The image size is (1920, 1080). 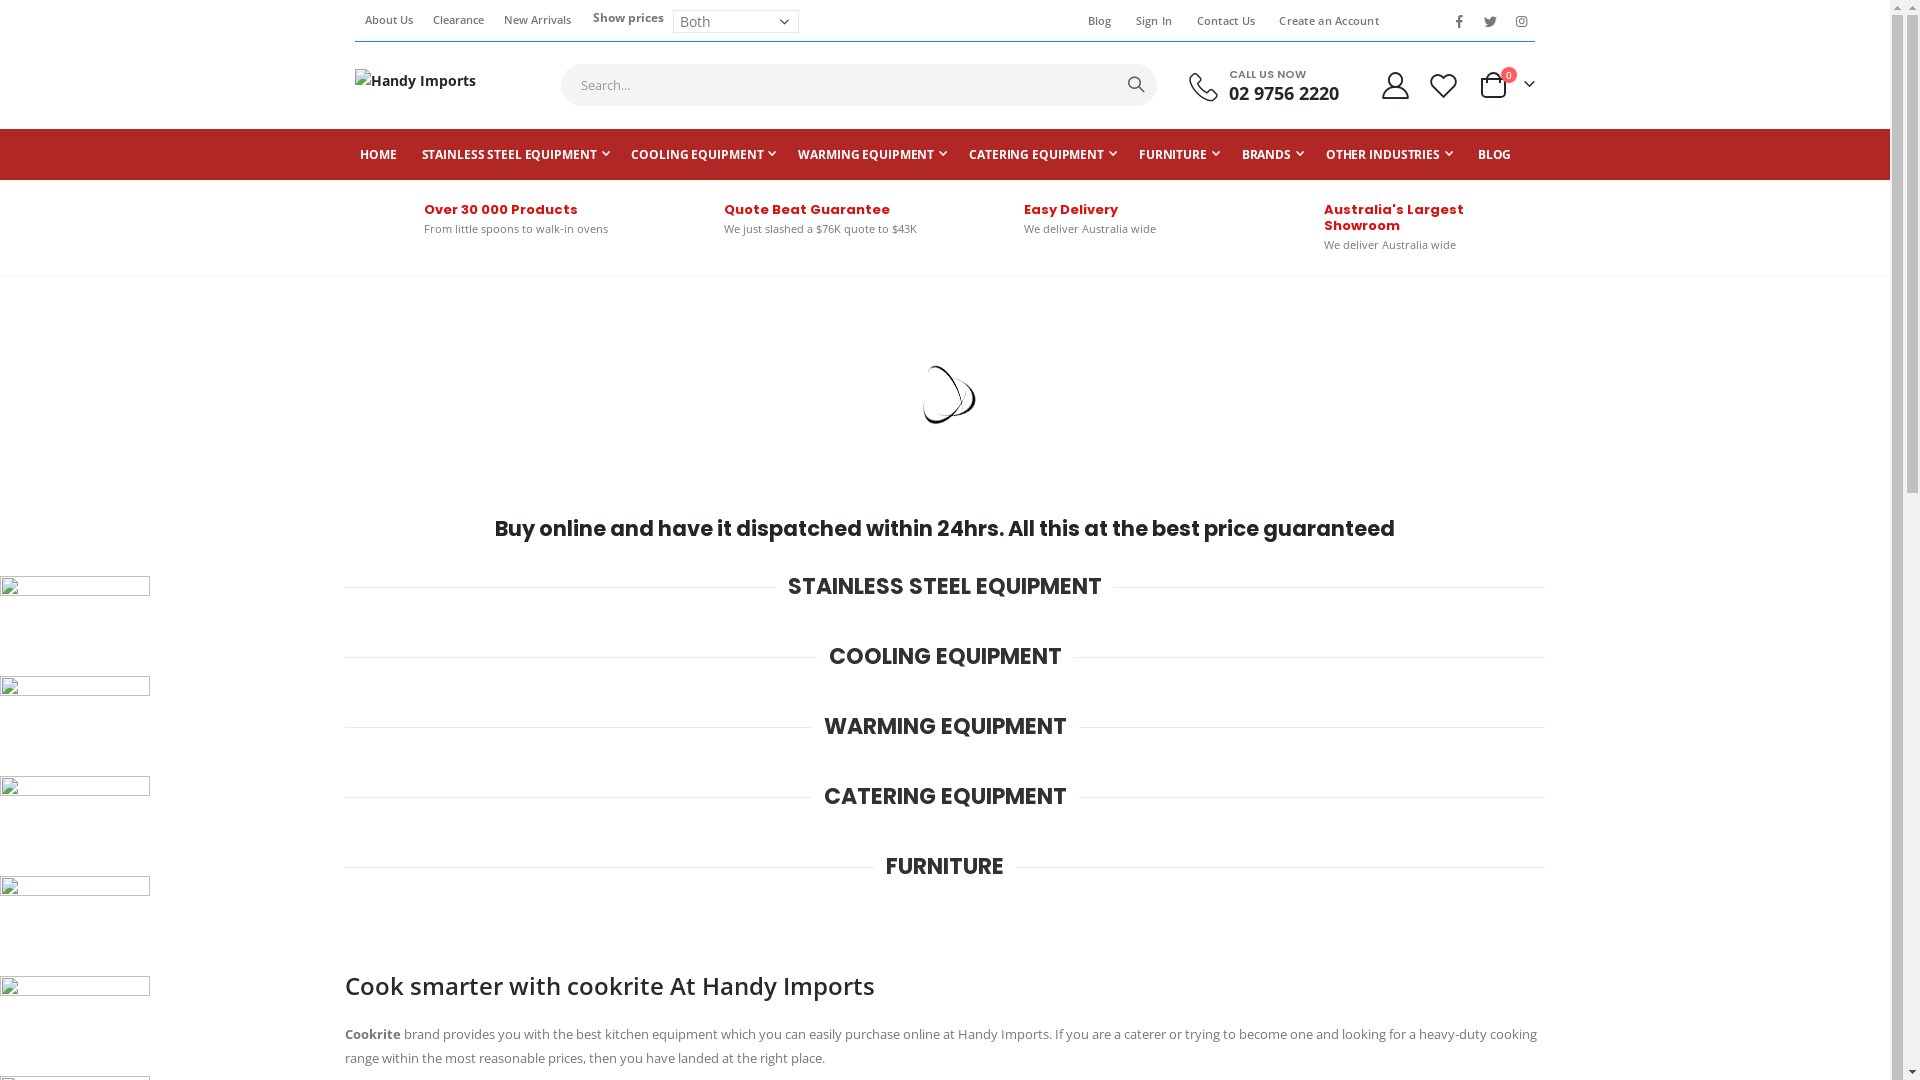 I want to click on BRANDS, so click(x=1273, y=154).